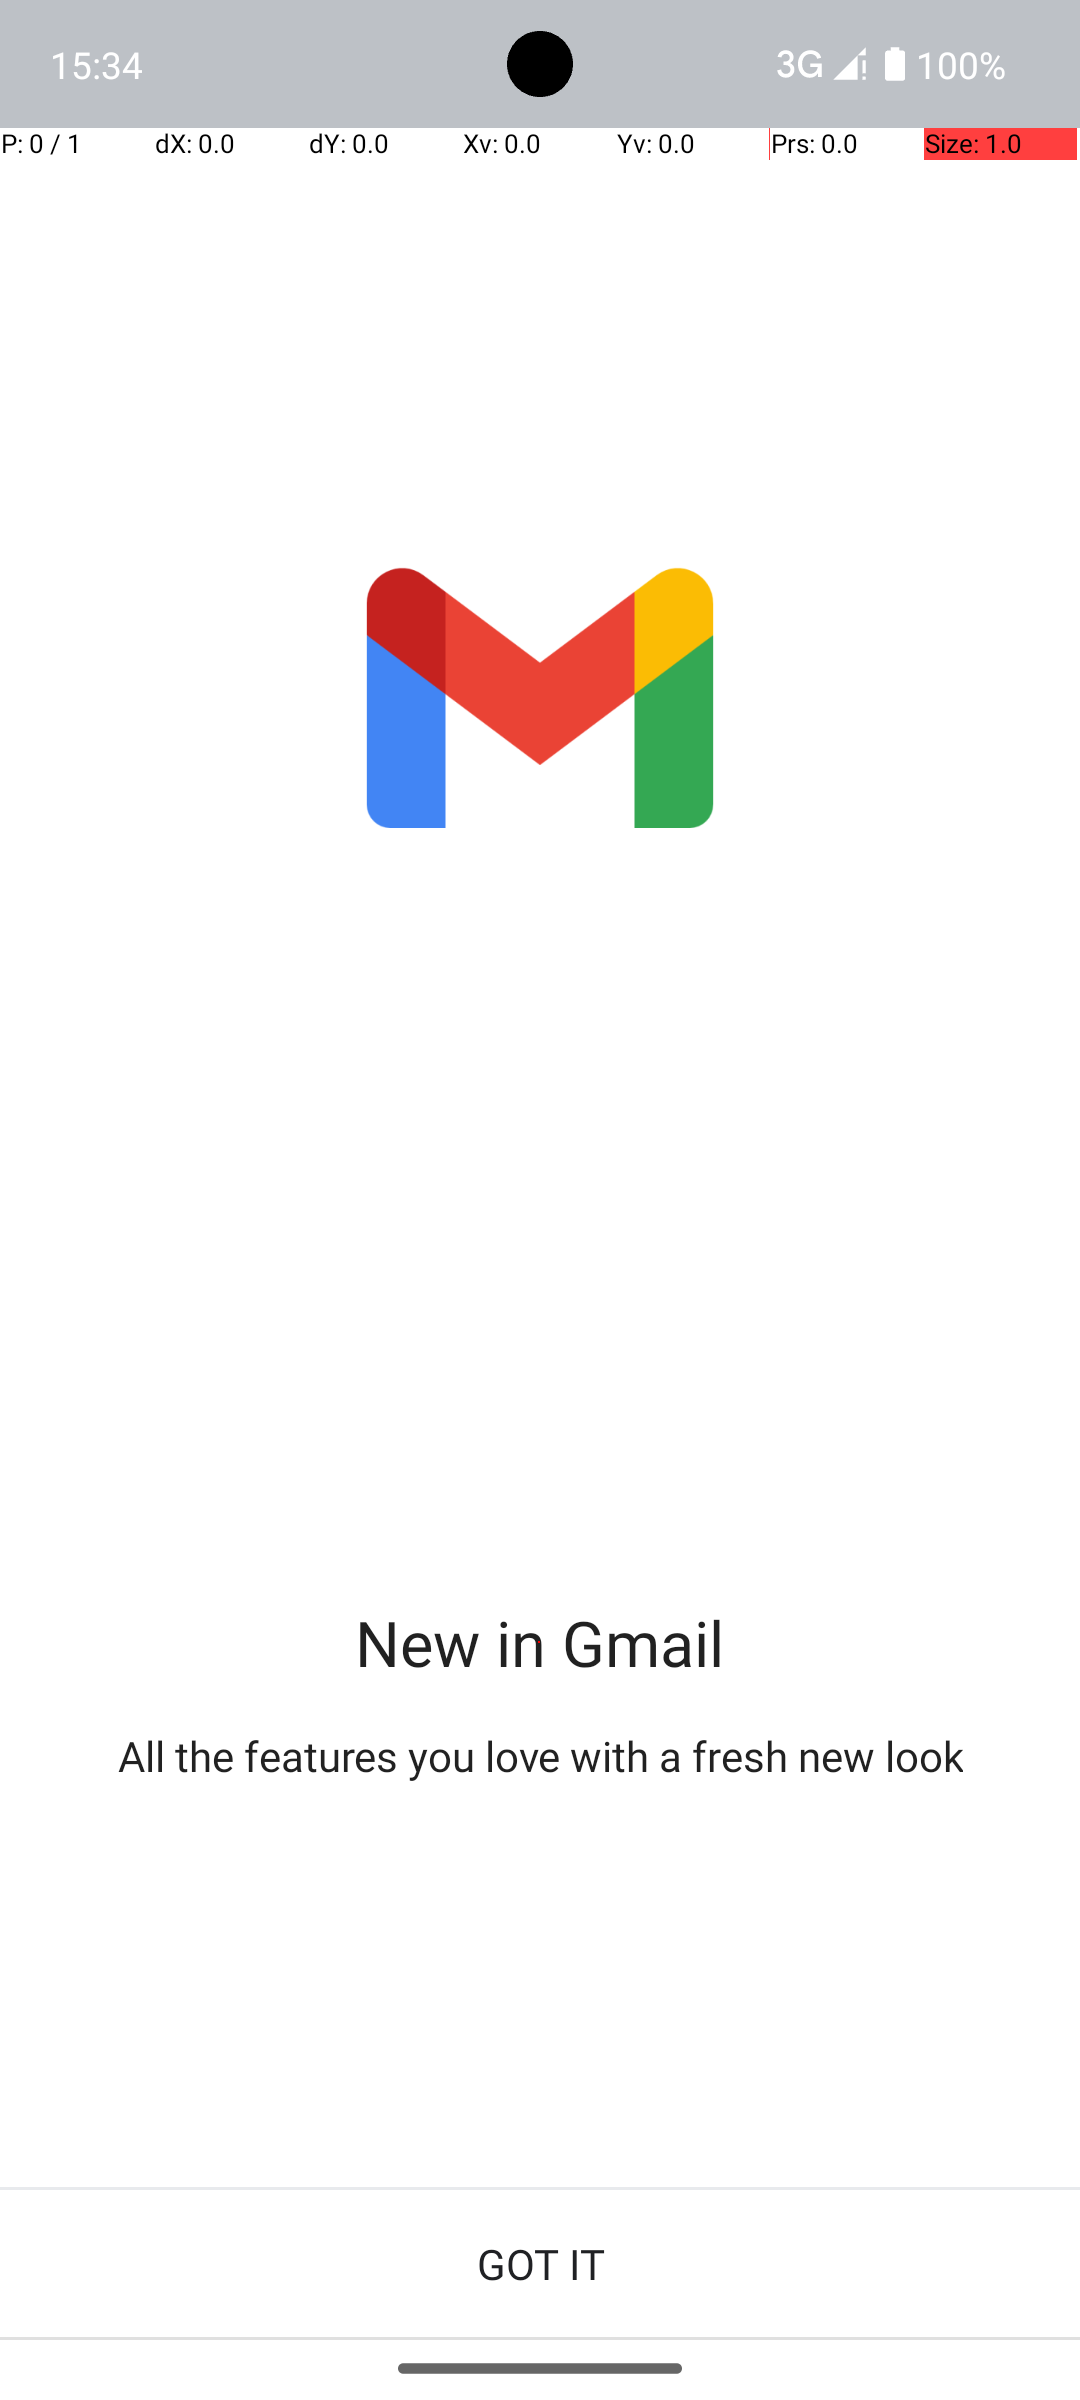  Describe the element at coordinates (540, 1756) in the screenshot. I see `All the features you love with a fresh new look` at that location.